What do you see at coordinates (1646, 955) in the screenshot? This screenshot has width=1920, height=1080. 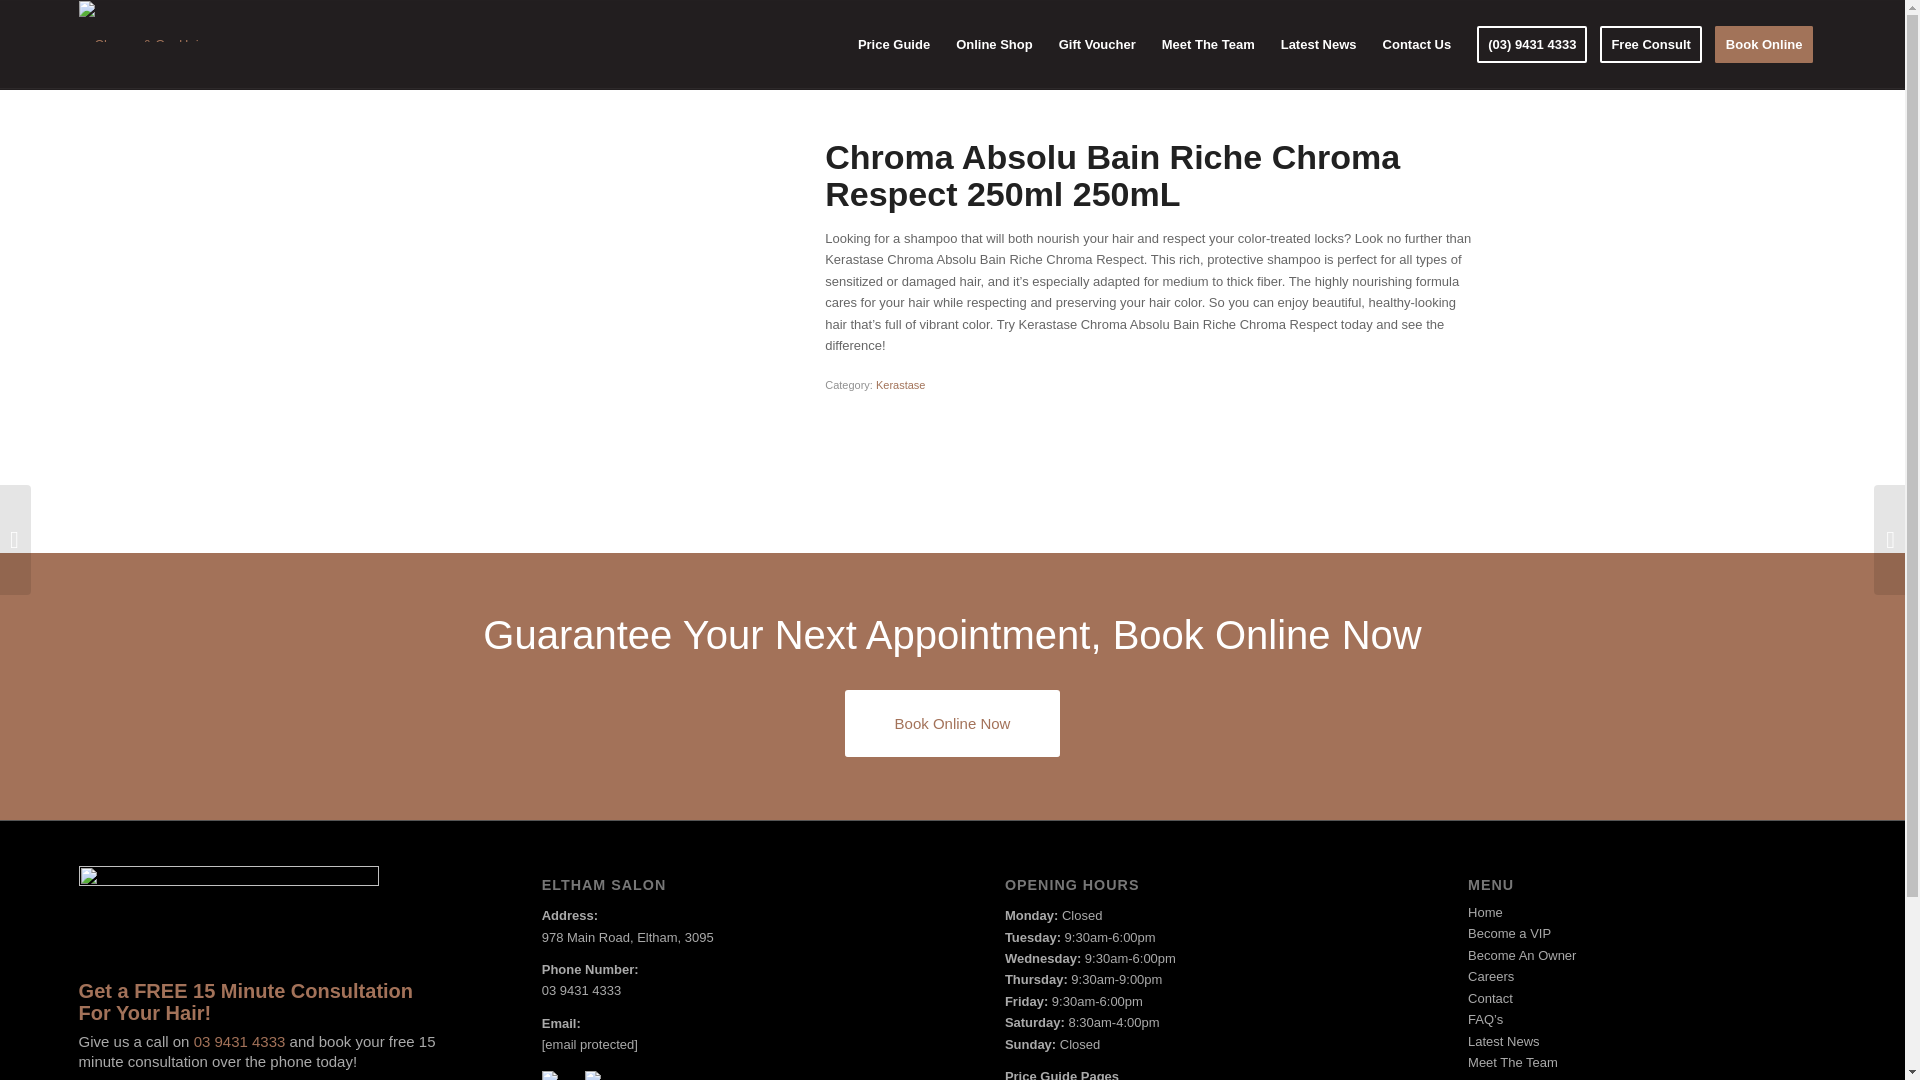 I see `Become An Owner` at bounding box center [1646, 955].